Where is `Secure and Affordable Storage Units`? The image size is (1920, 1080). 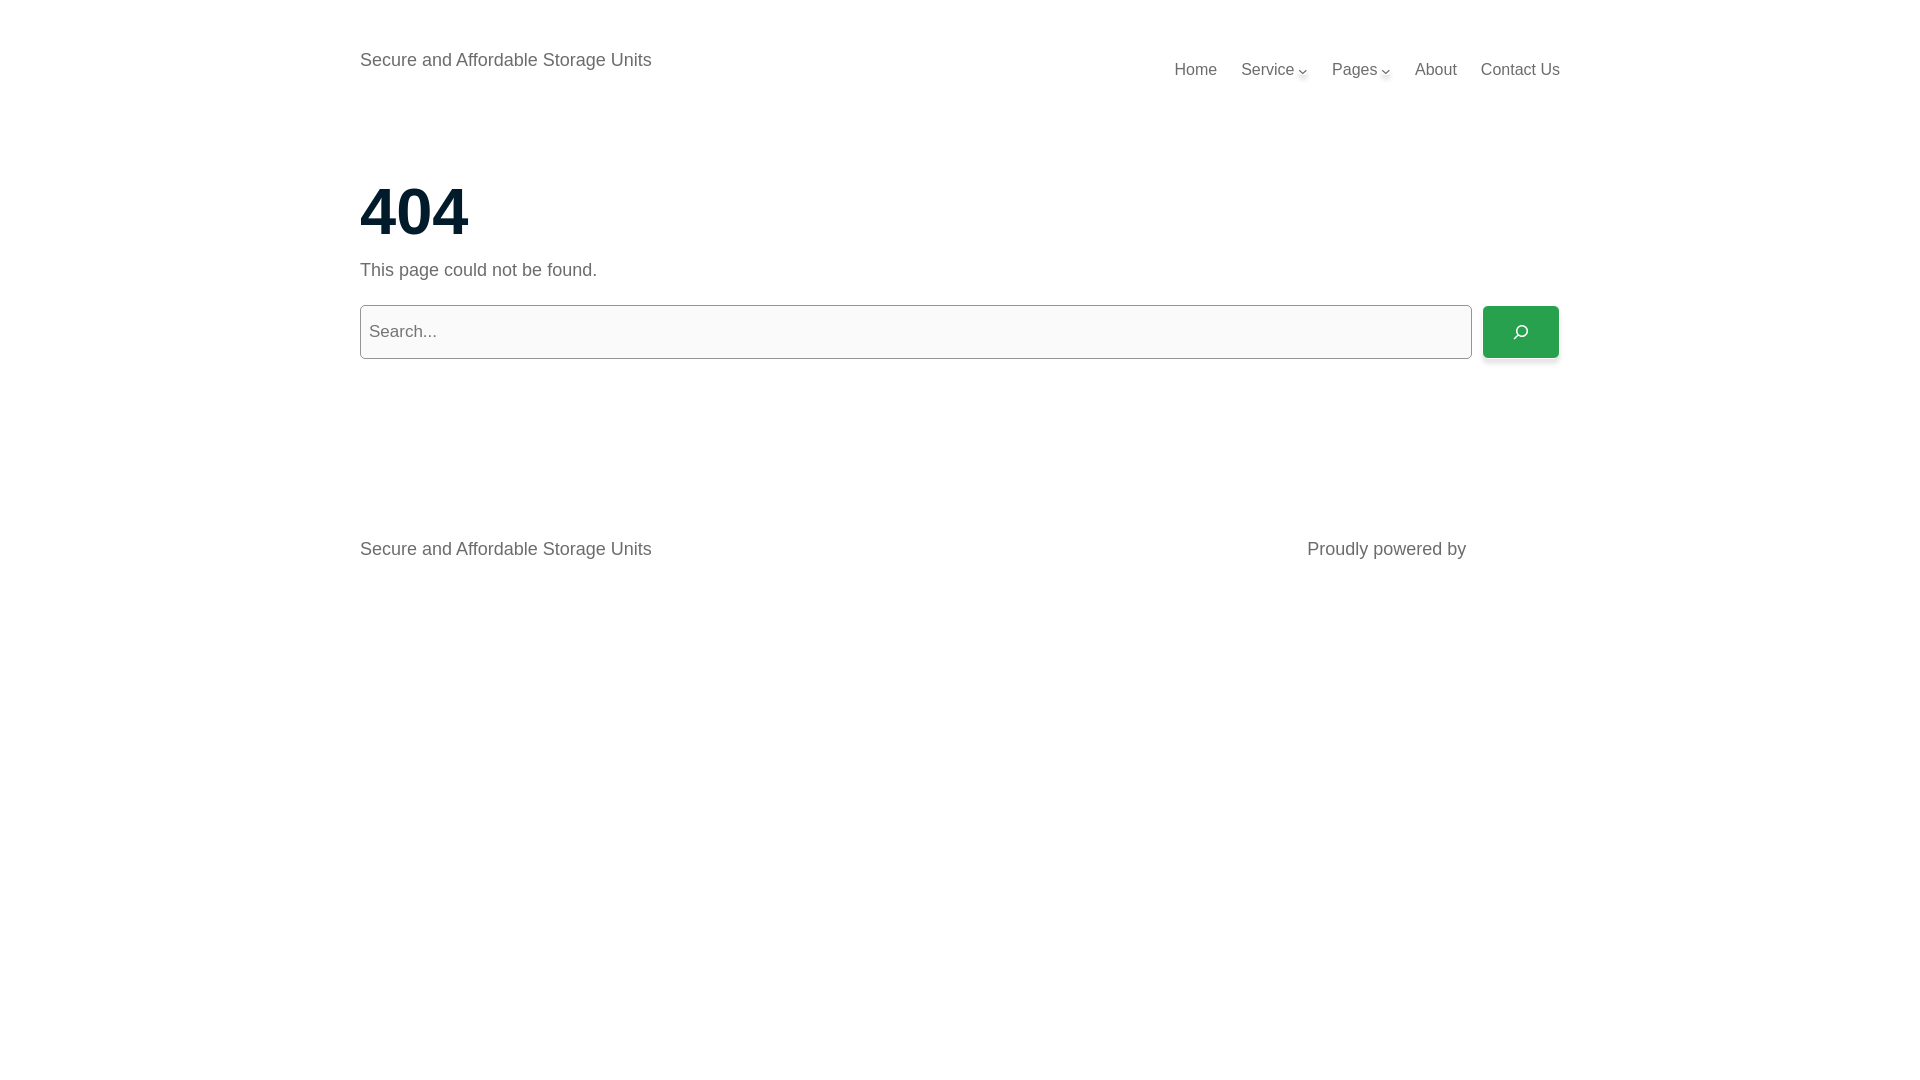
Secure and Affordable Storage Units is located at coordinates (506, 60).